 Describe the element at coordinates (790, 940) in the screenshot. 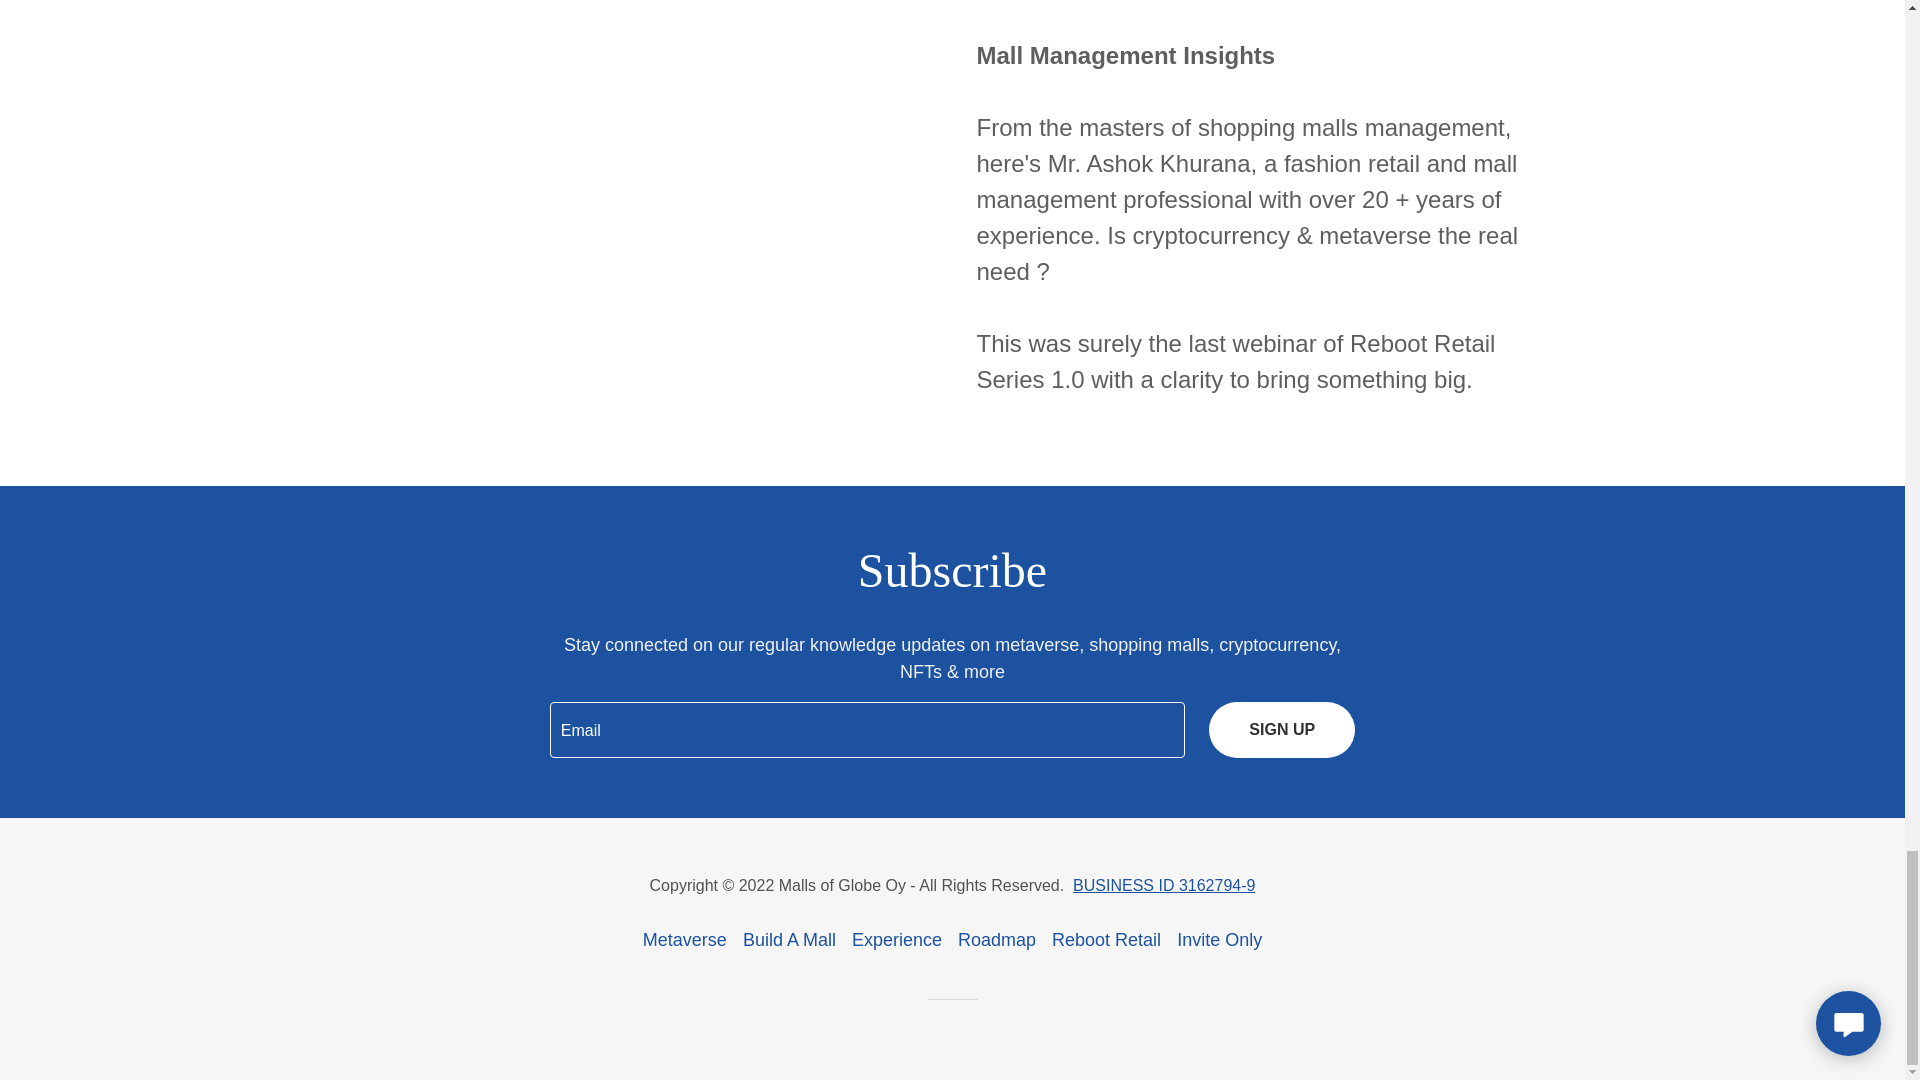

I see `Build A Mall` at that location.